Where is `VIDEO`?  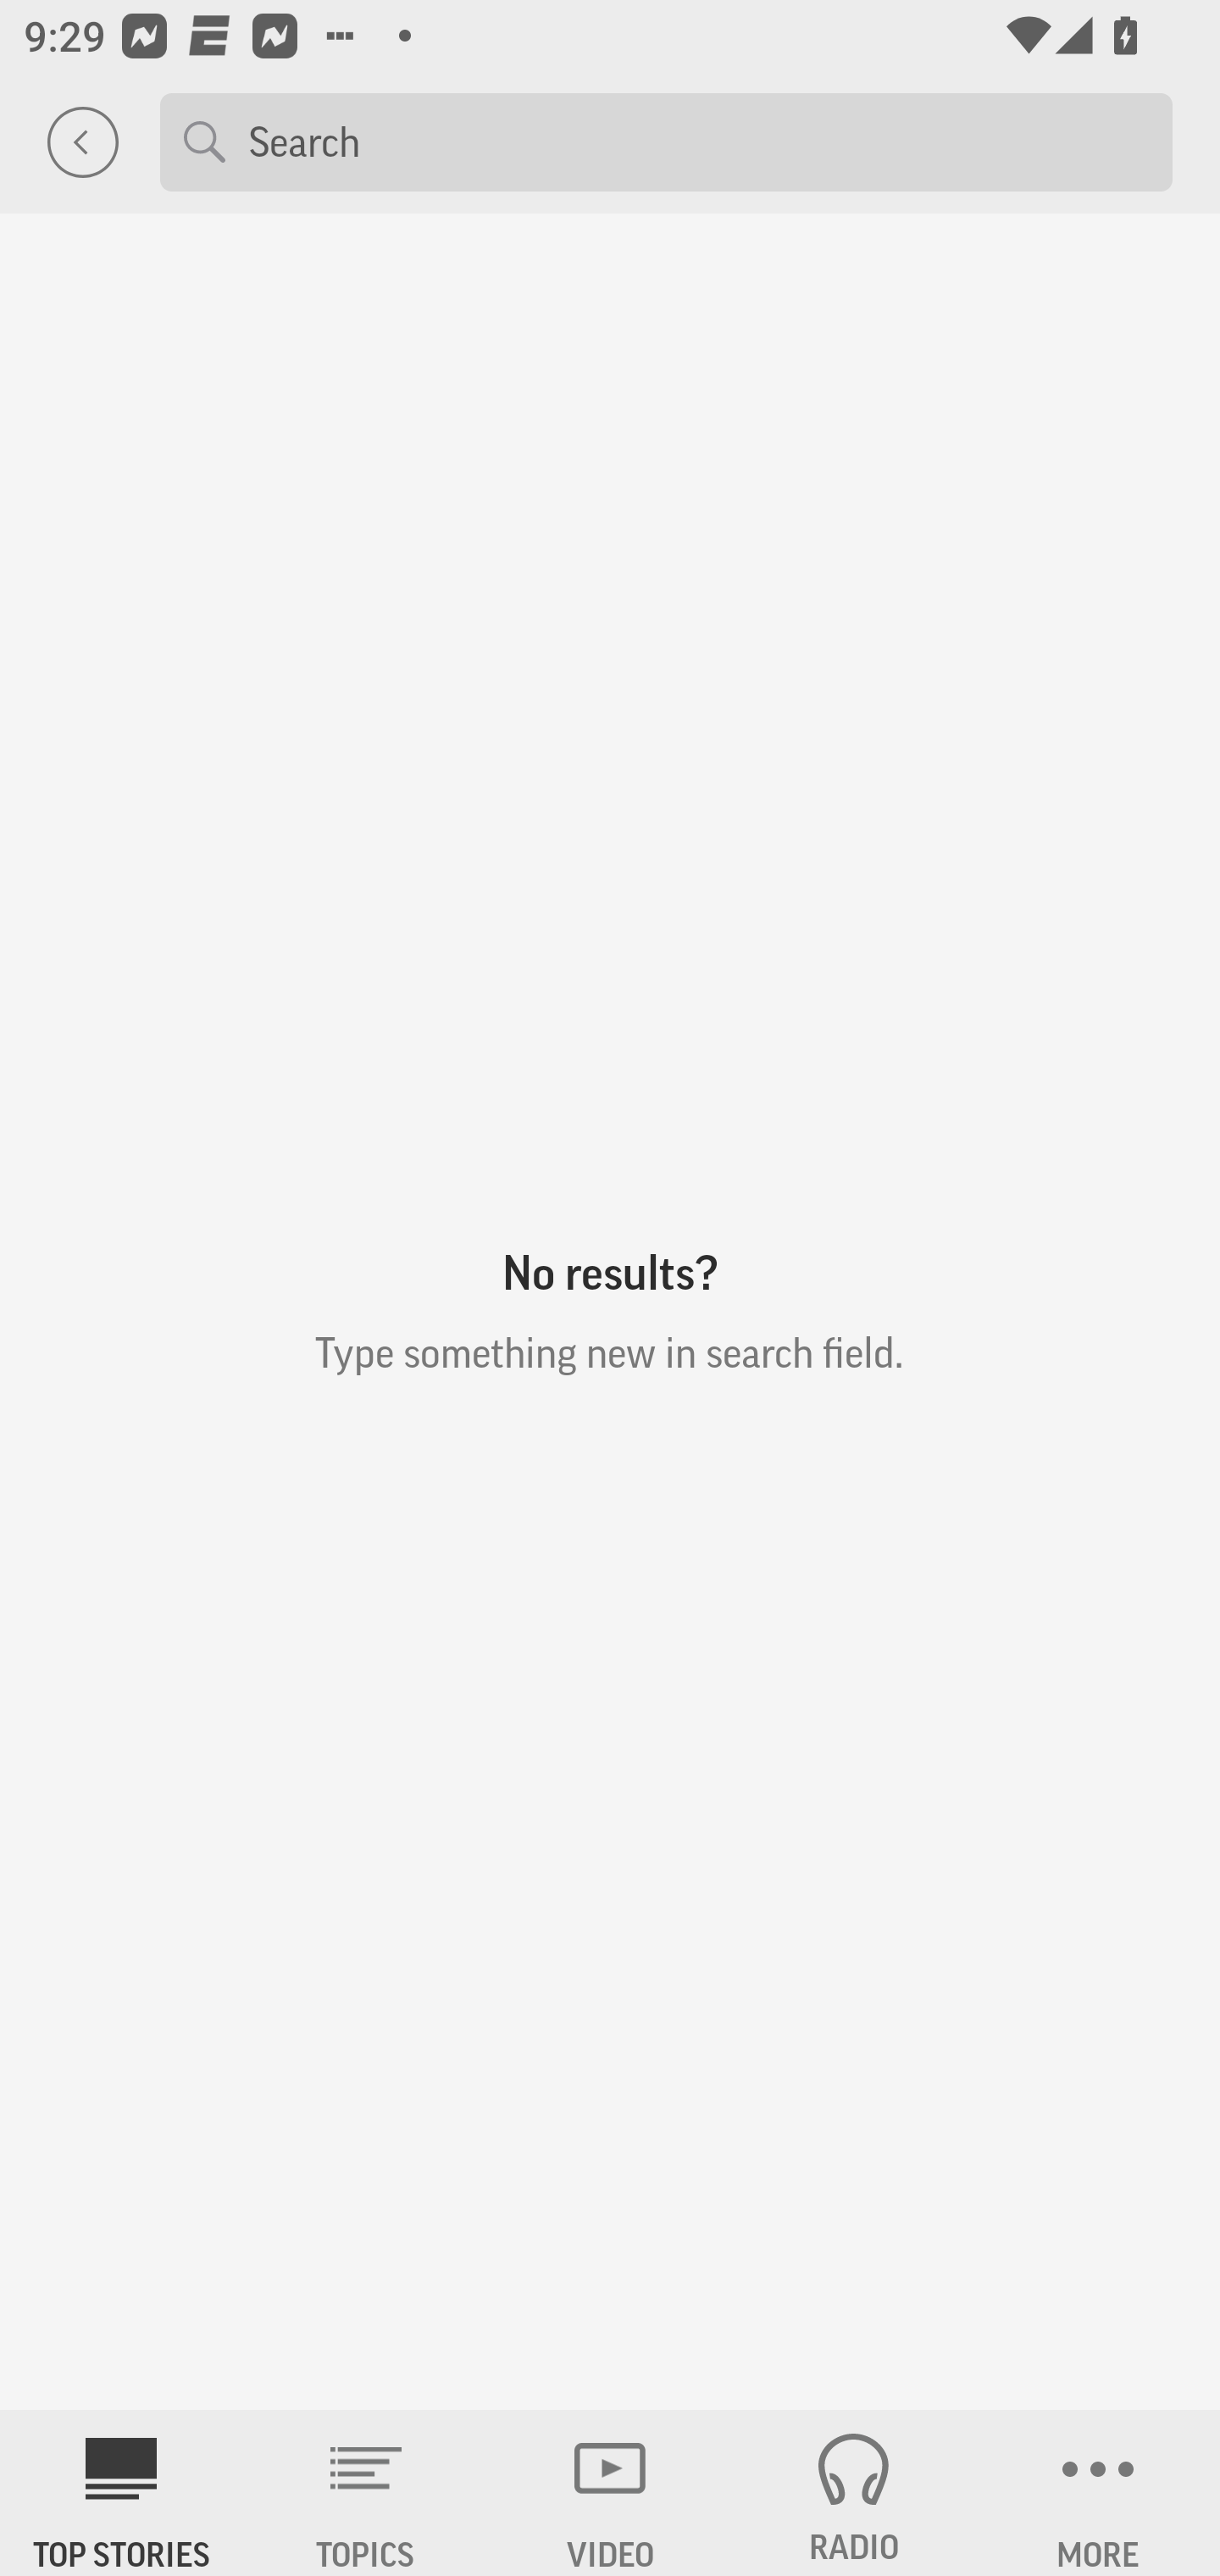 VIDEO is located at coordinates (610, 2493).